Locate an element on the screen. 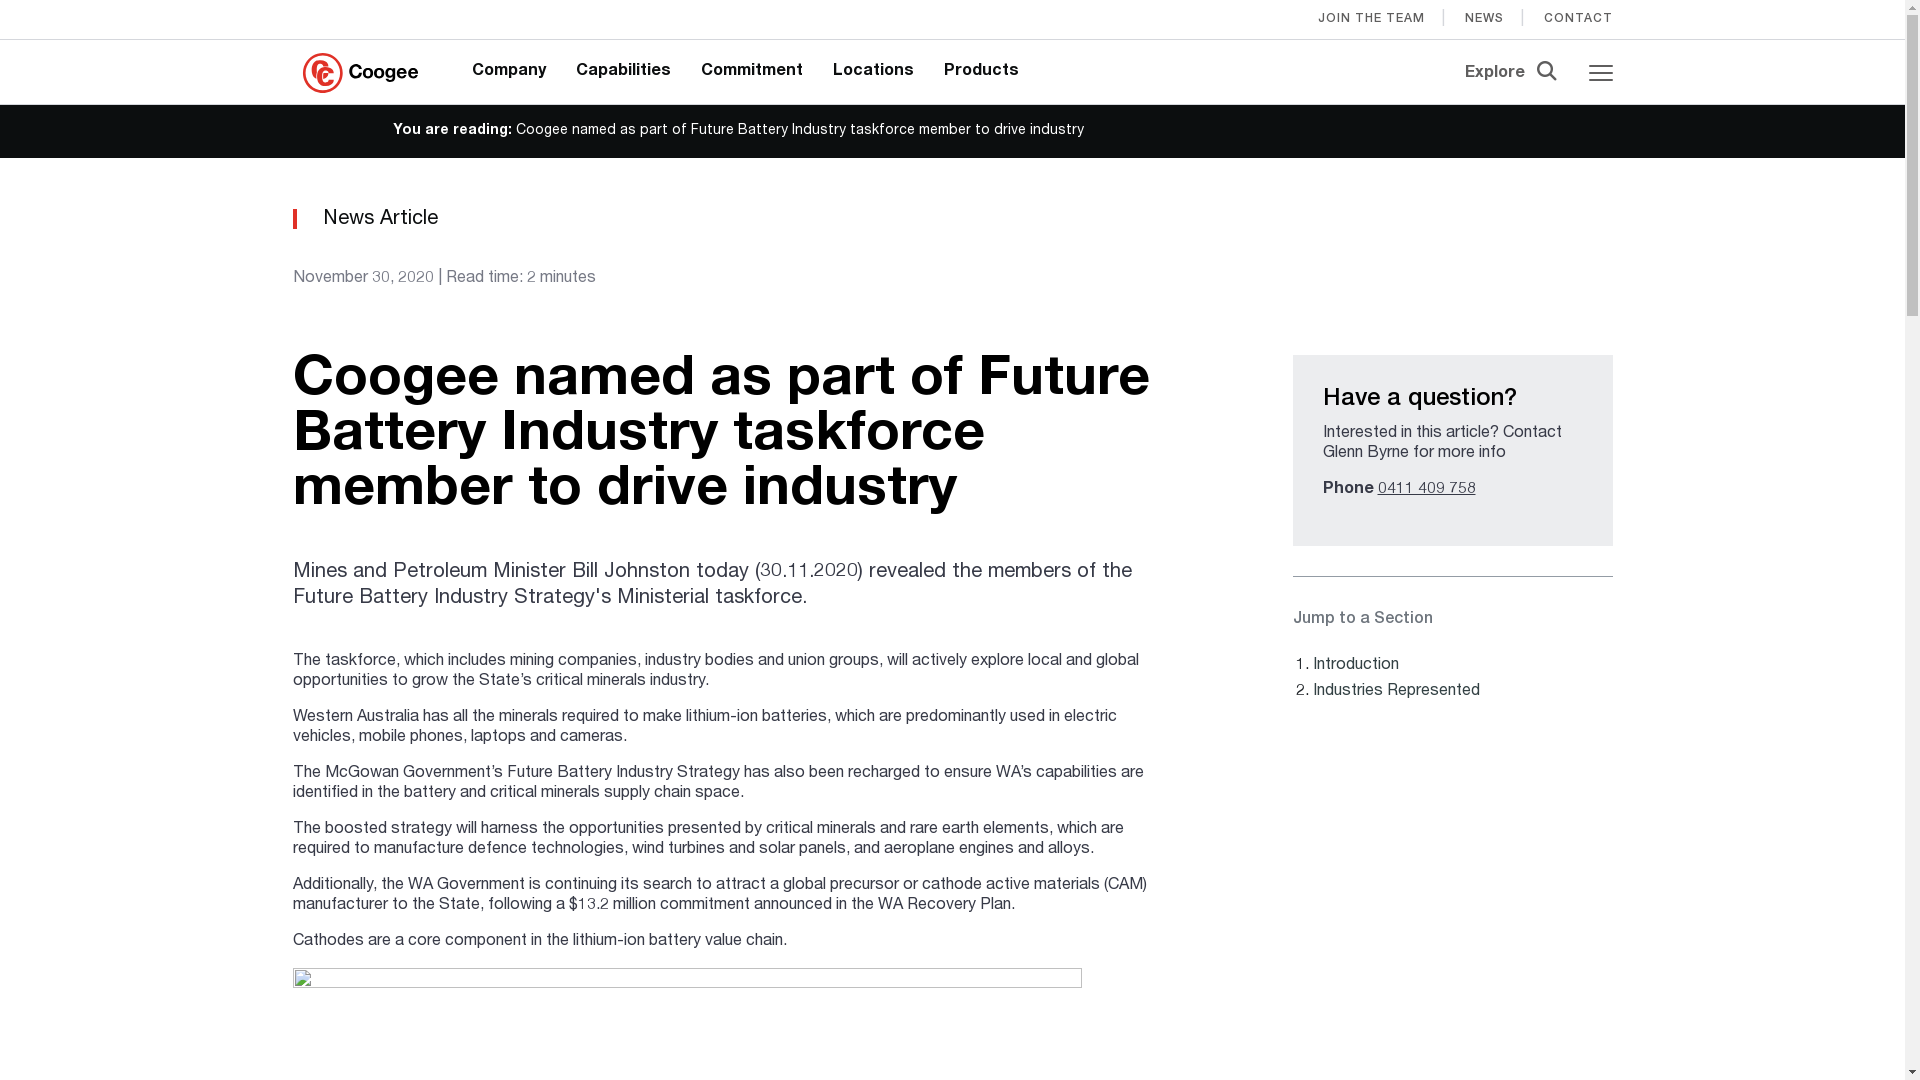  Industries Represented is located at coordinates (1396, 692).